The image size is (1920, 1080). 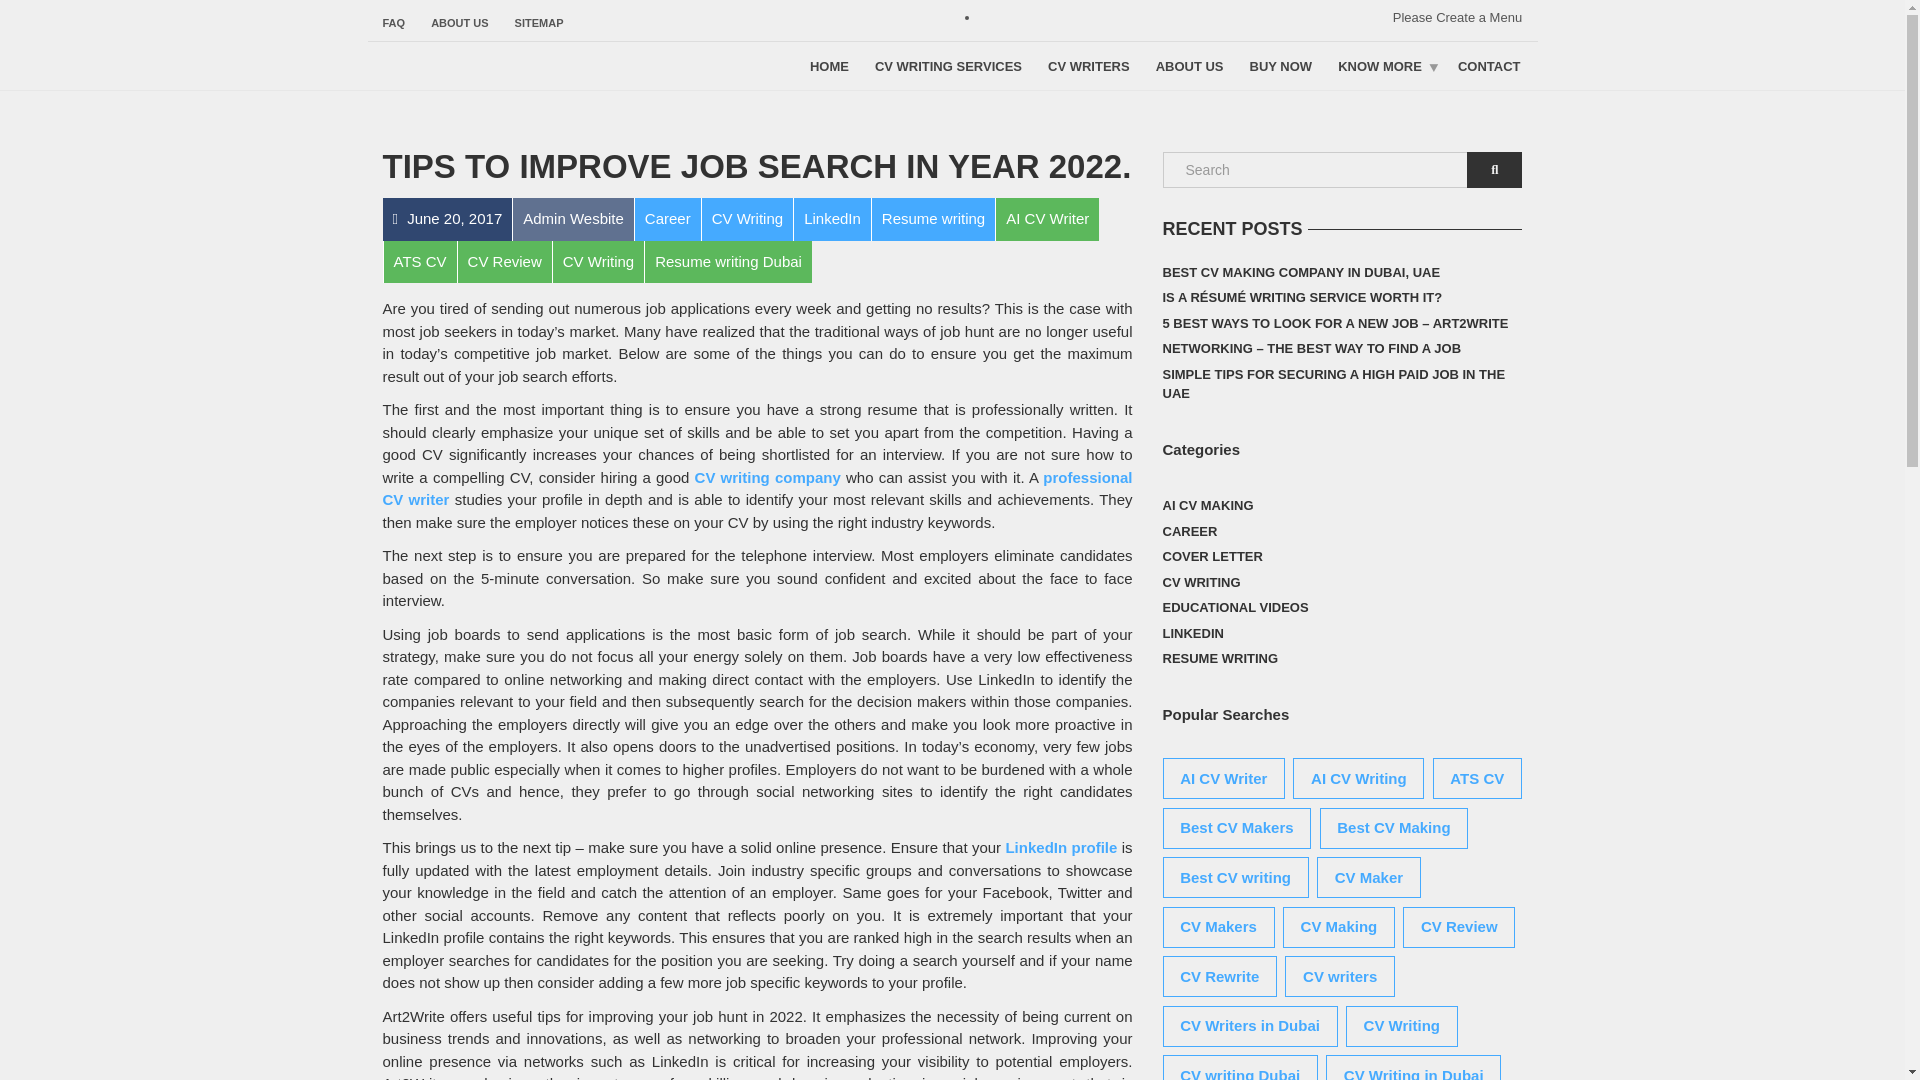 What do you see at coordinates (1060, 848) in the screenshot?
I see `LinkedIn profile` at bounding box center [1060, 848].